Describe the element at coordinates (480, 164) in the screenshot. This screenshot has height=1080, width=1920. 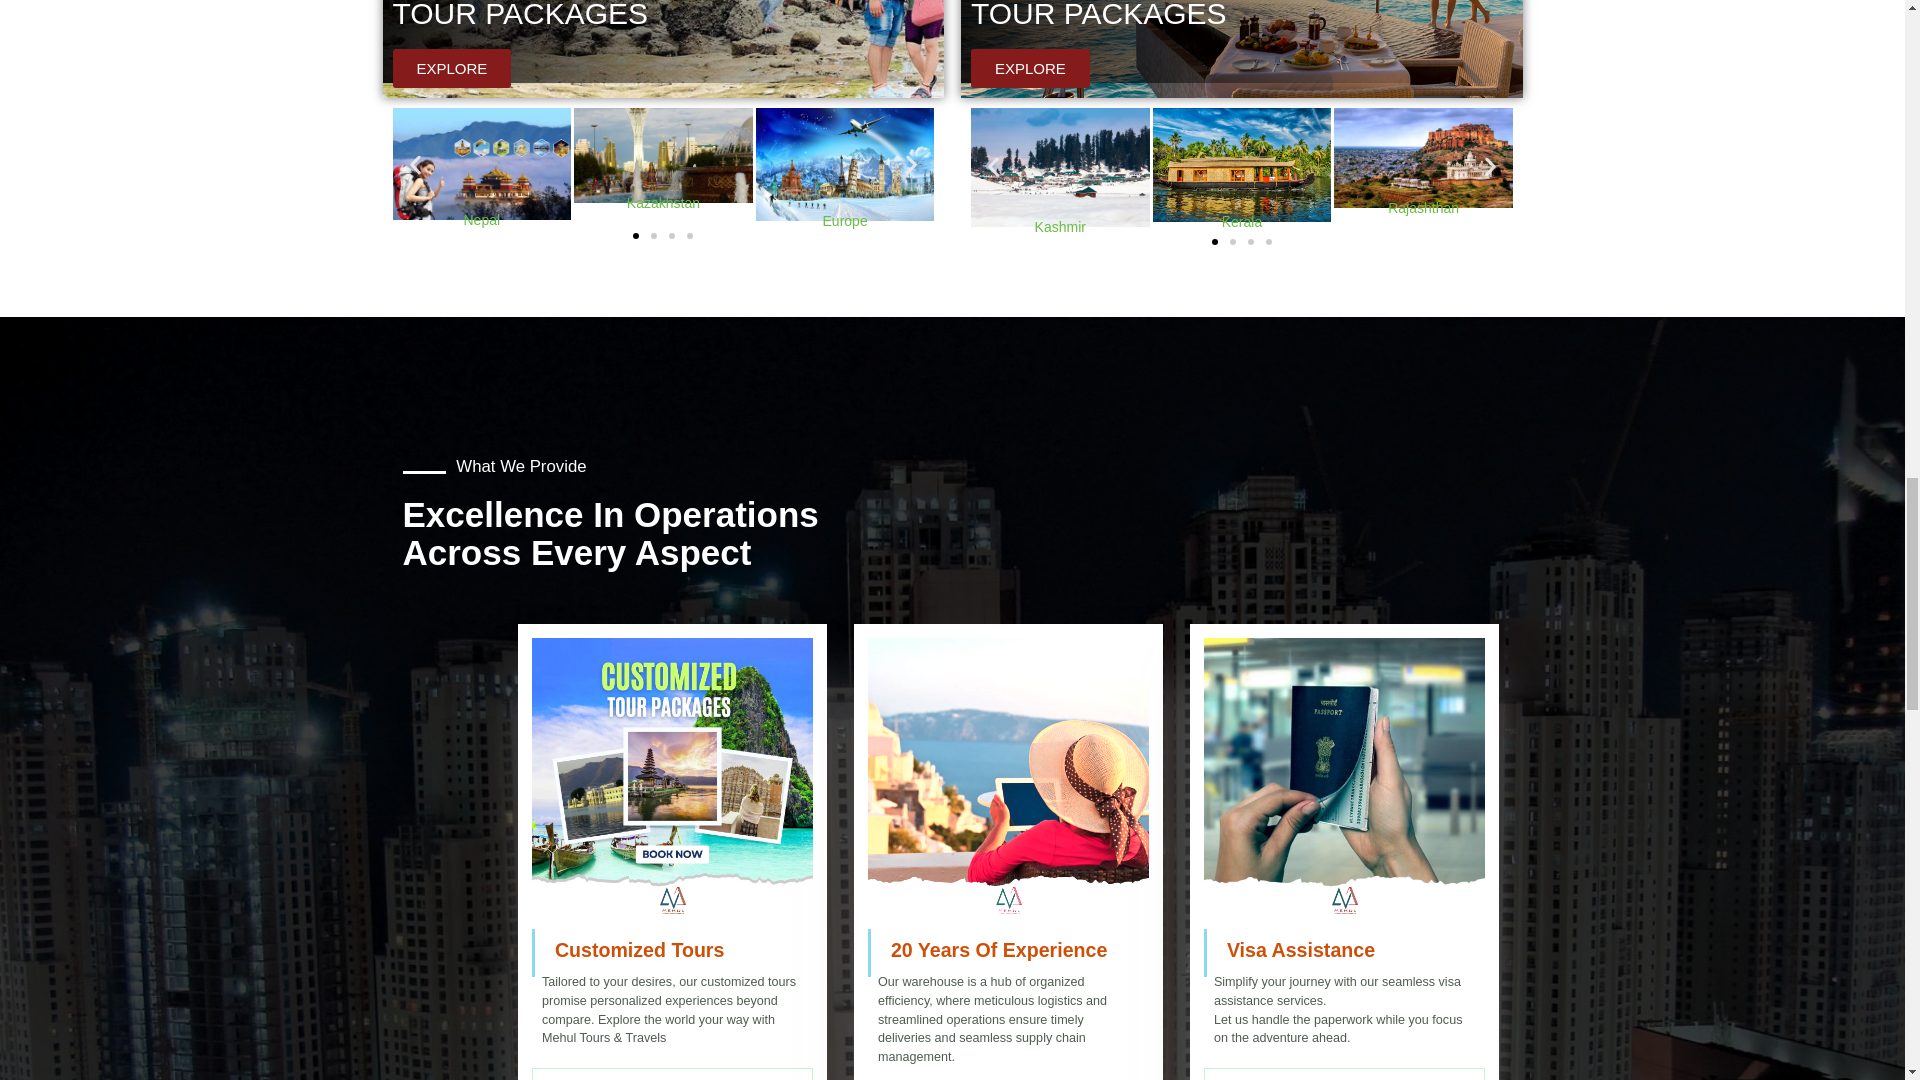
I see `Nepal` at that location.